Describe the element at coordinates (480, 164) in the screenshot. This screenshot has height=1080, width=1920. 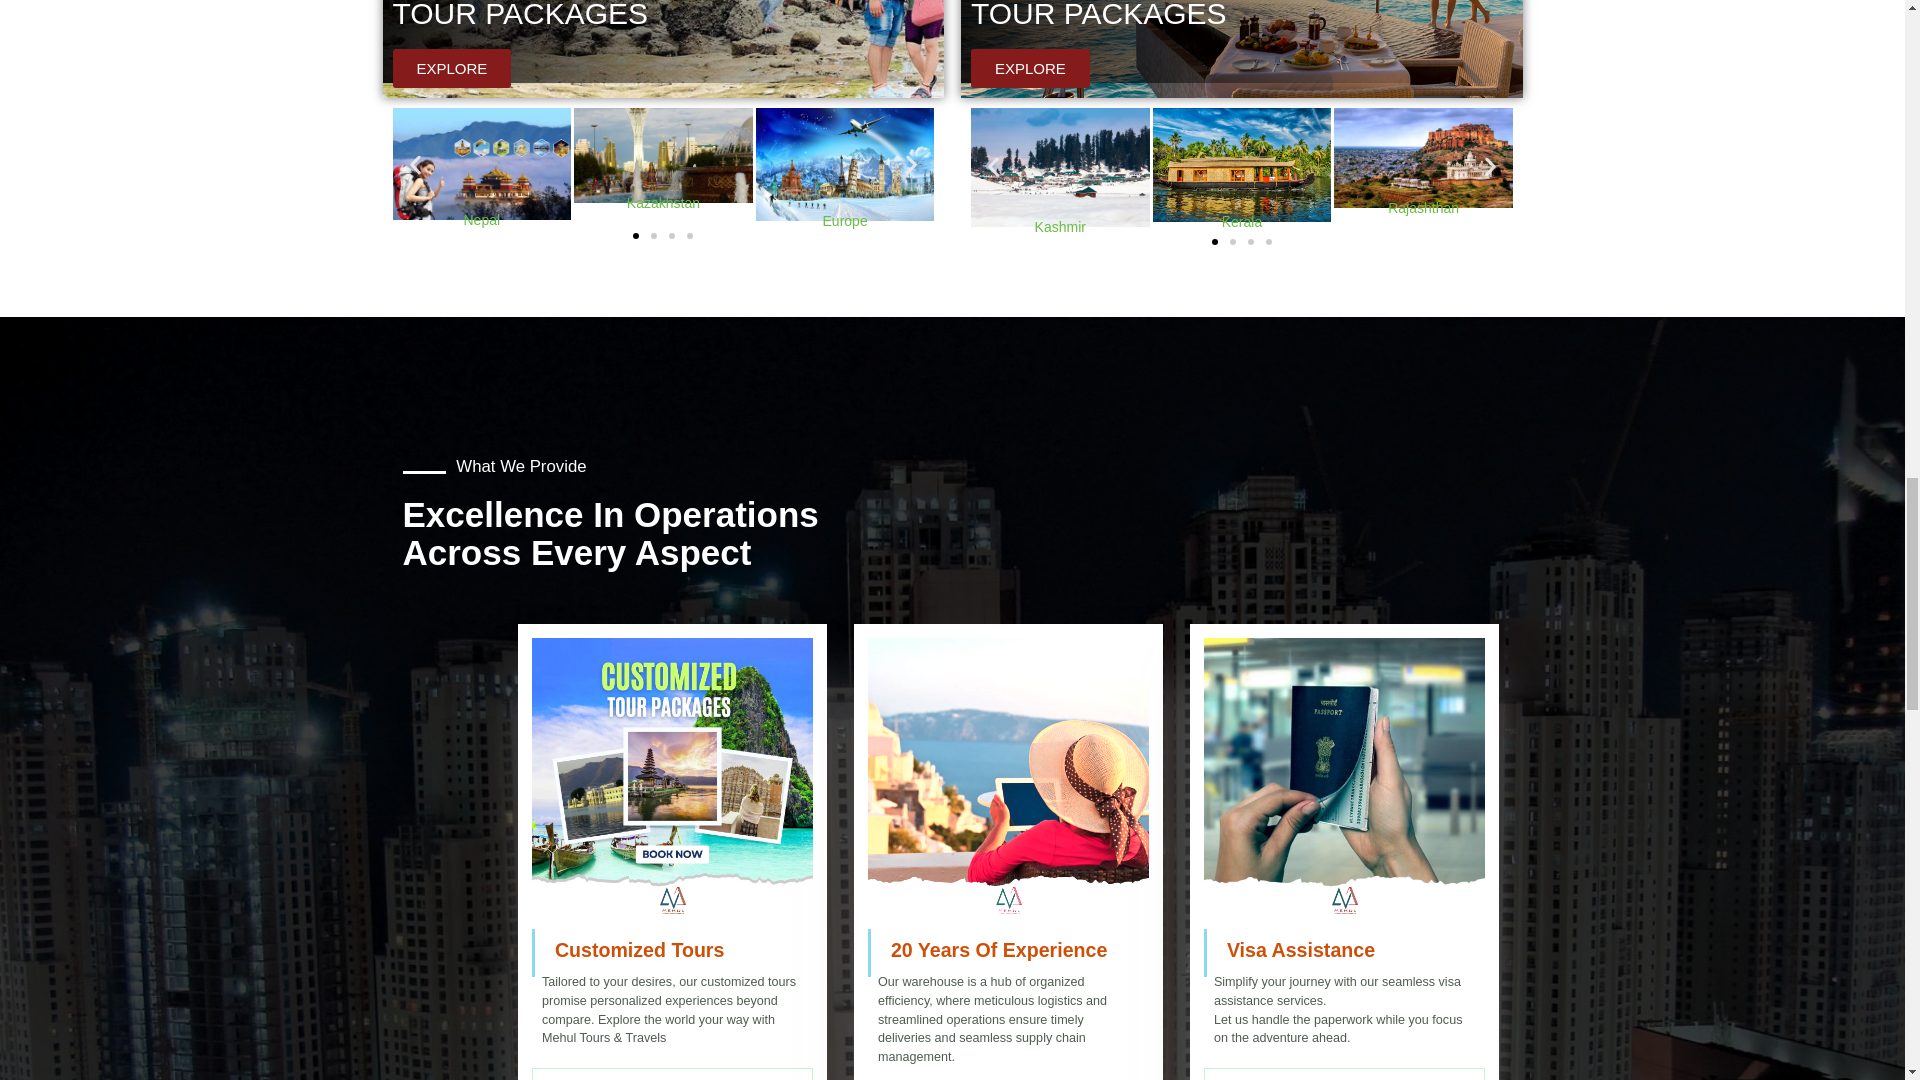
I see `Nepal` at that location.